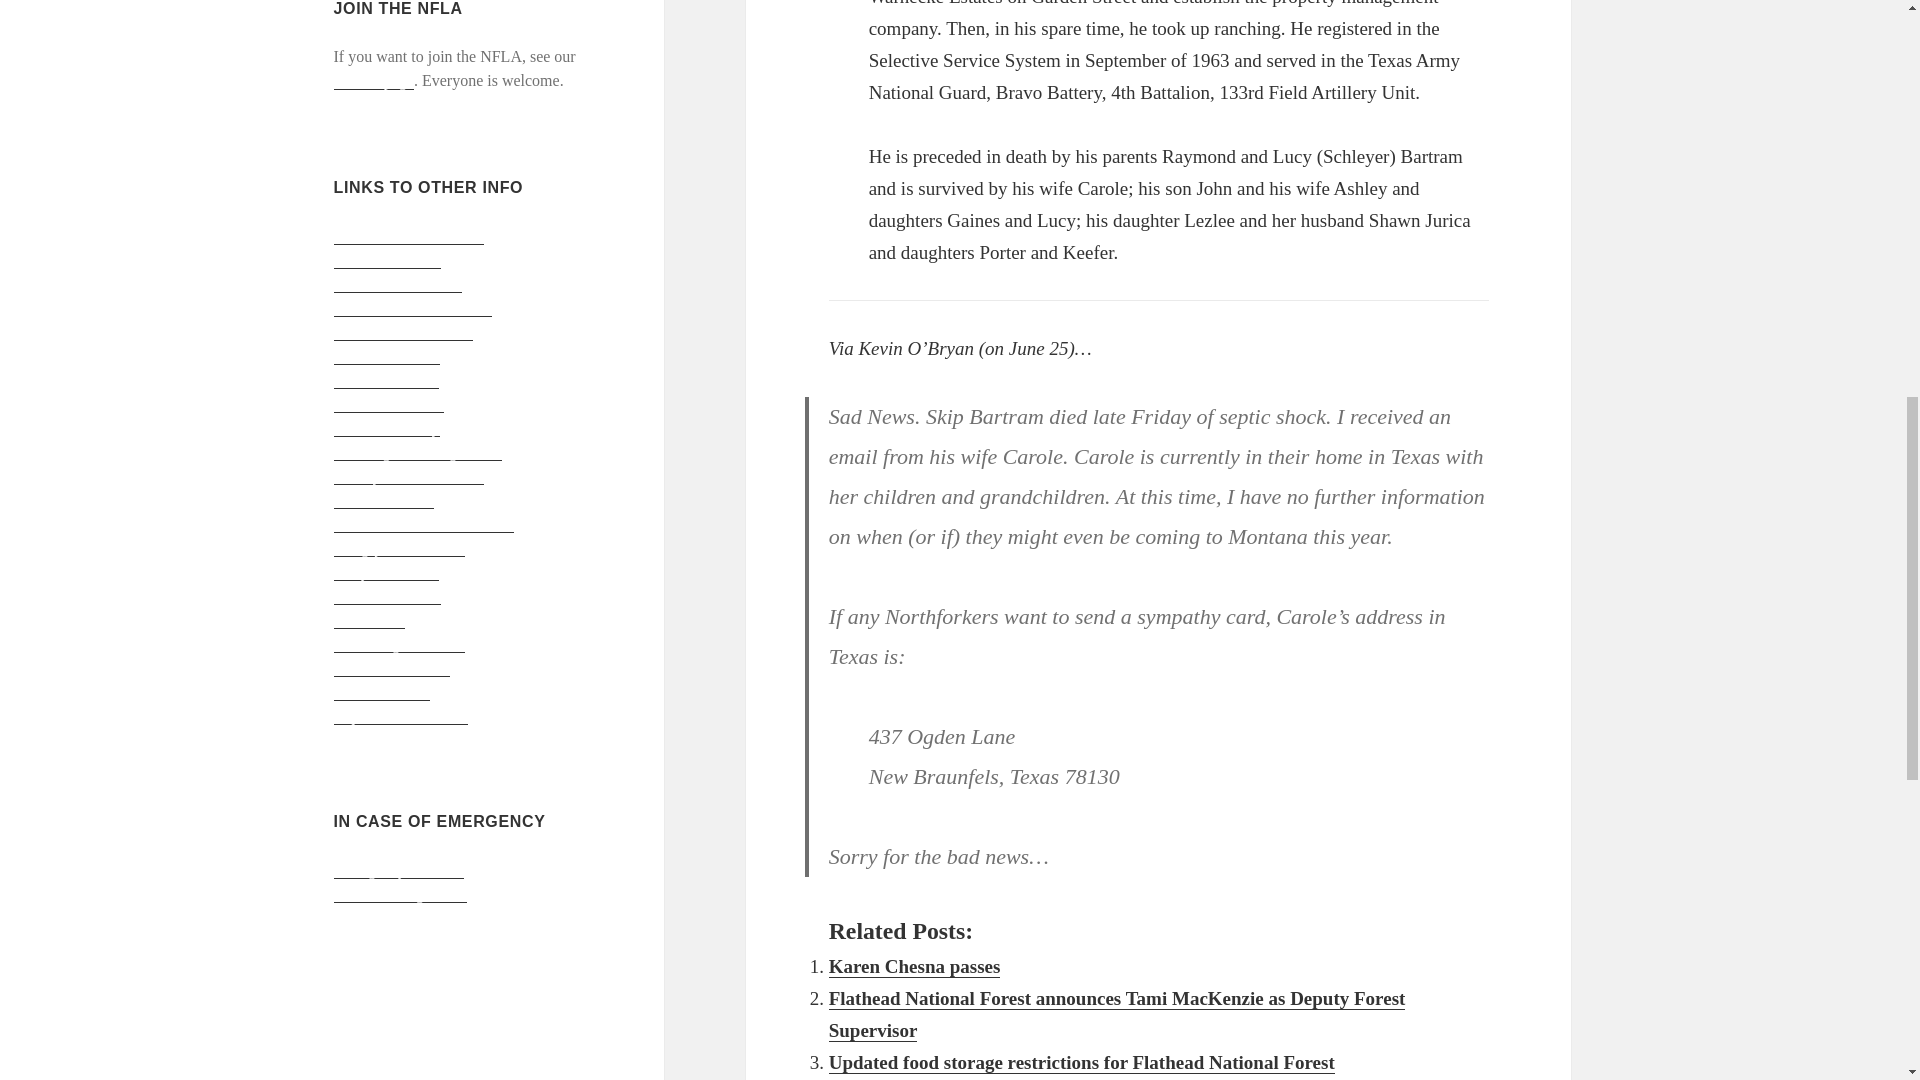  Describe the element at coordinates (374, 80) in the screenshot. I see `contact page` at that location.